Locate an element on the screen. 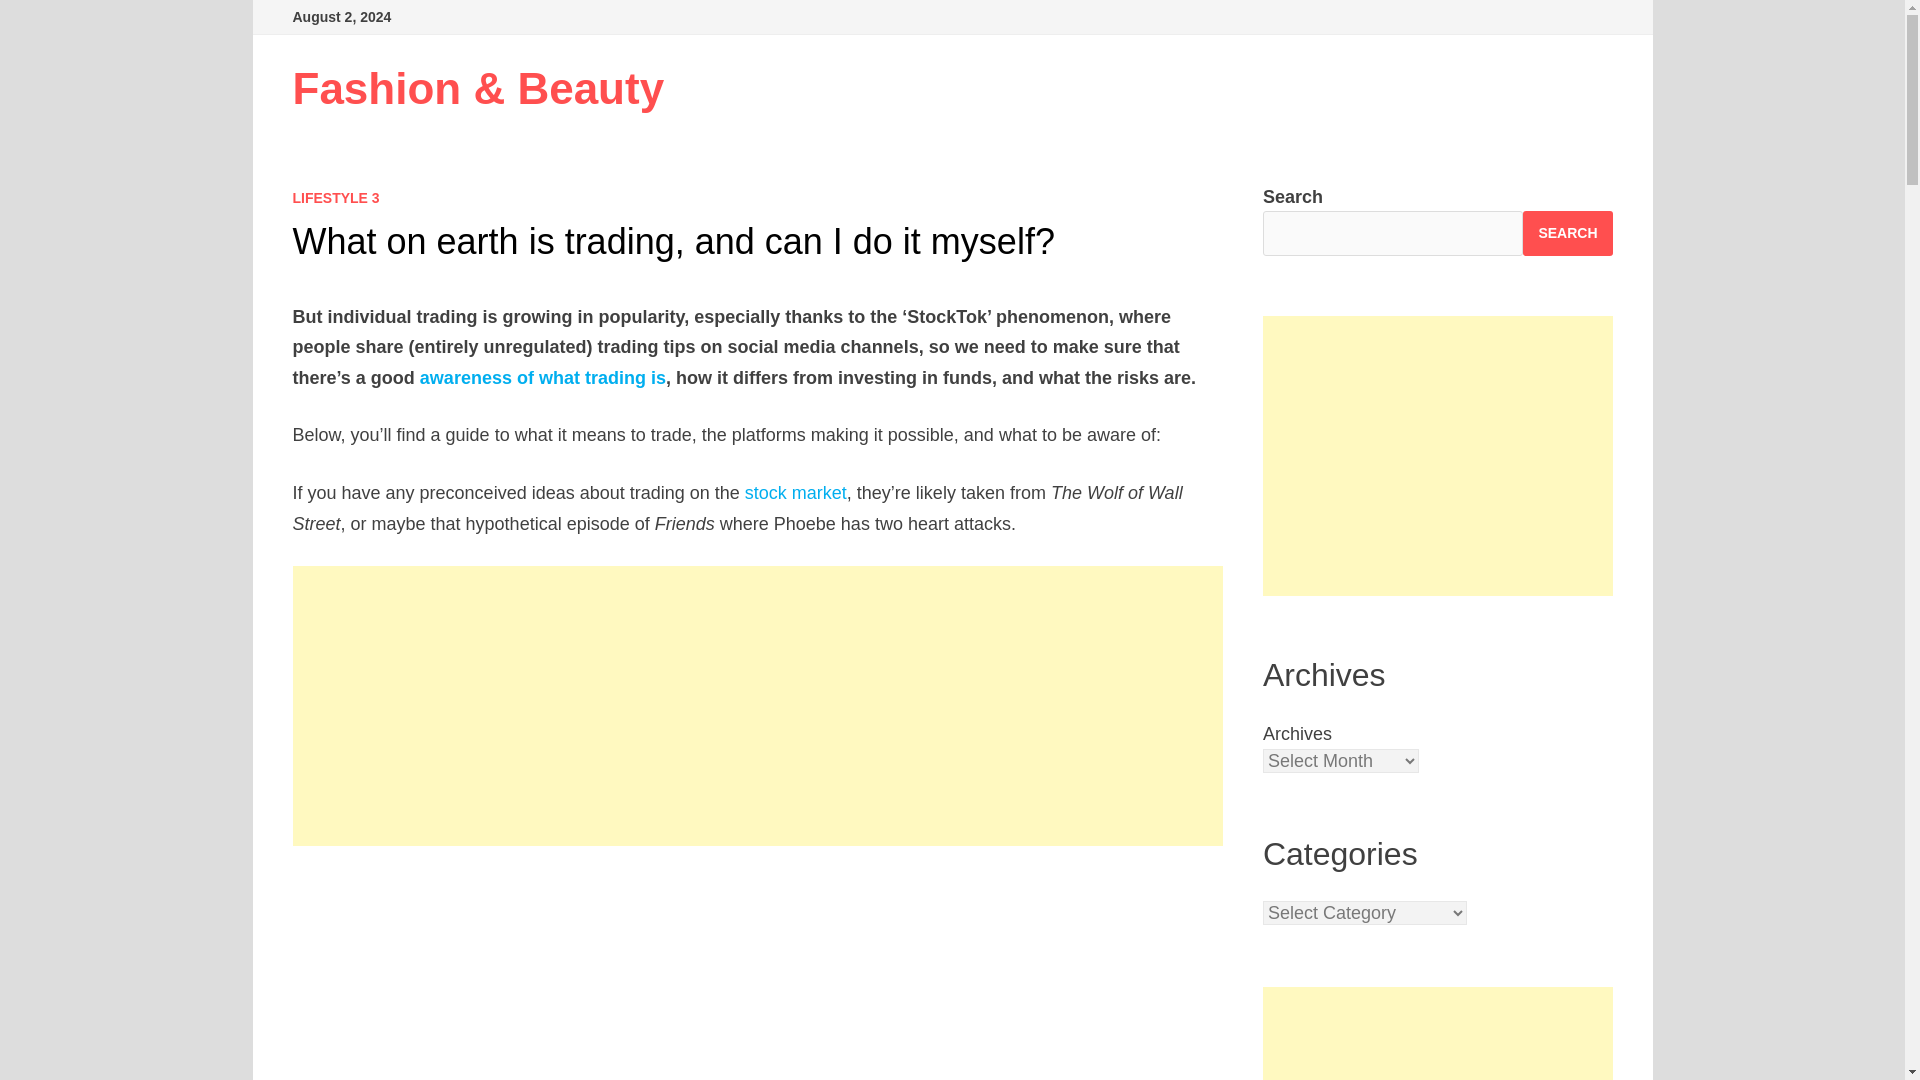  Advertisement is located at coordinates (758, 976).